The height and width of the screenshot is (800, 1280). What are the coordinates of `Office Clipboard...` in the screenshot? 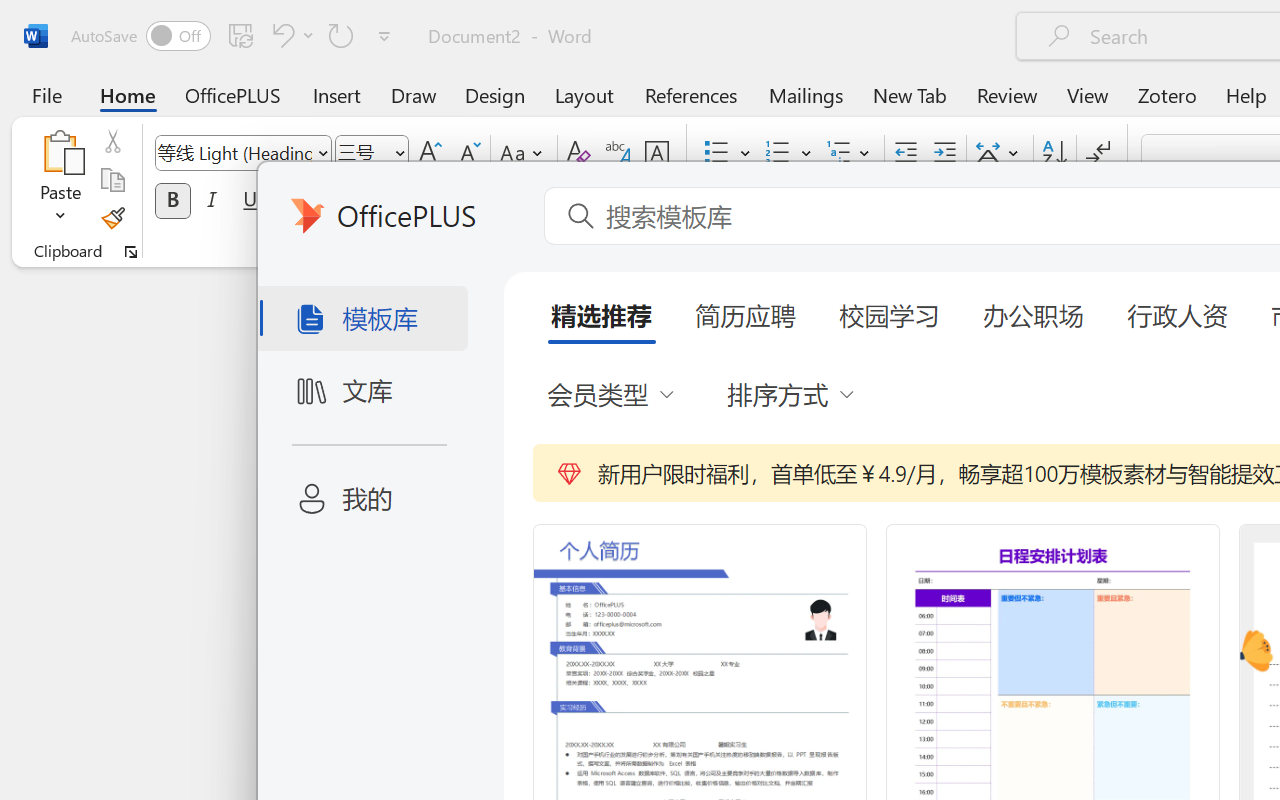 It's located at (131, 252).